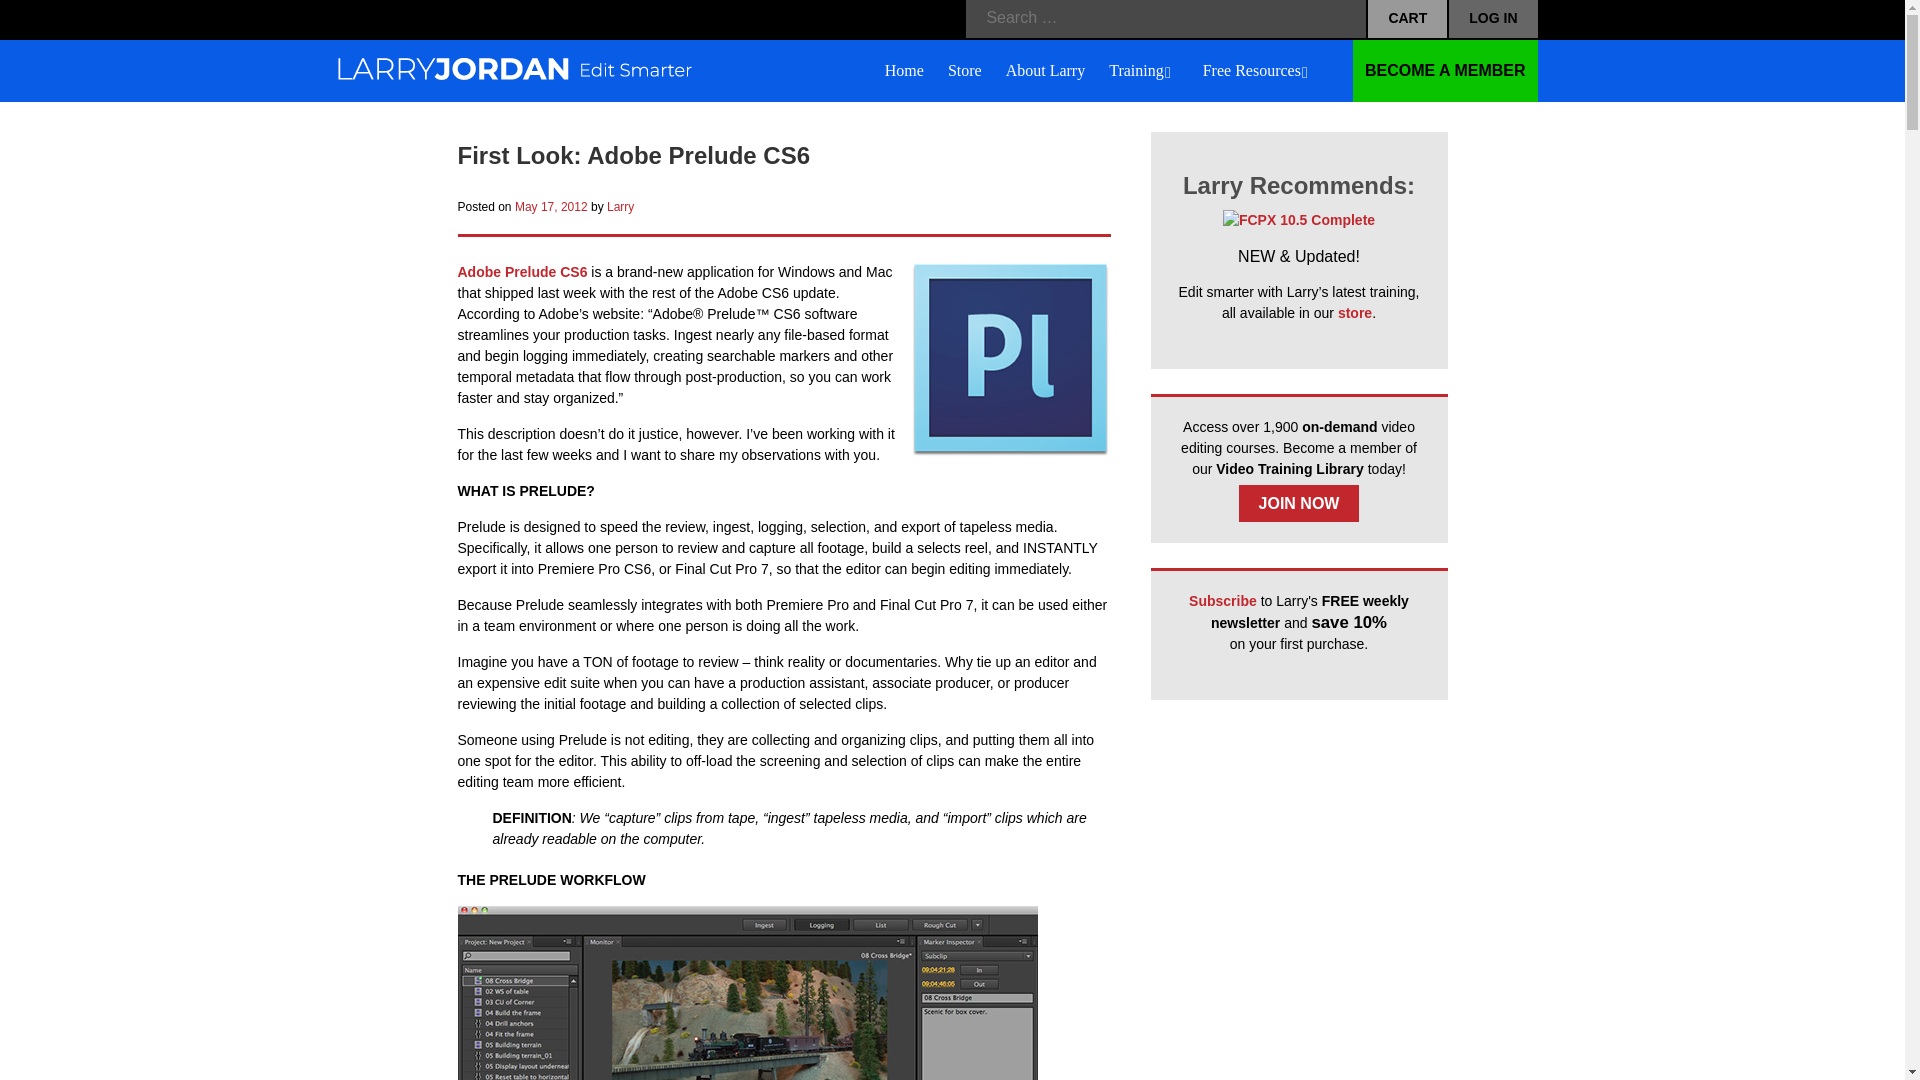 Image resolution: width=1920 pixels, height=1080 pixels. I want to click on View all posts by Larry, so click(620, 206).